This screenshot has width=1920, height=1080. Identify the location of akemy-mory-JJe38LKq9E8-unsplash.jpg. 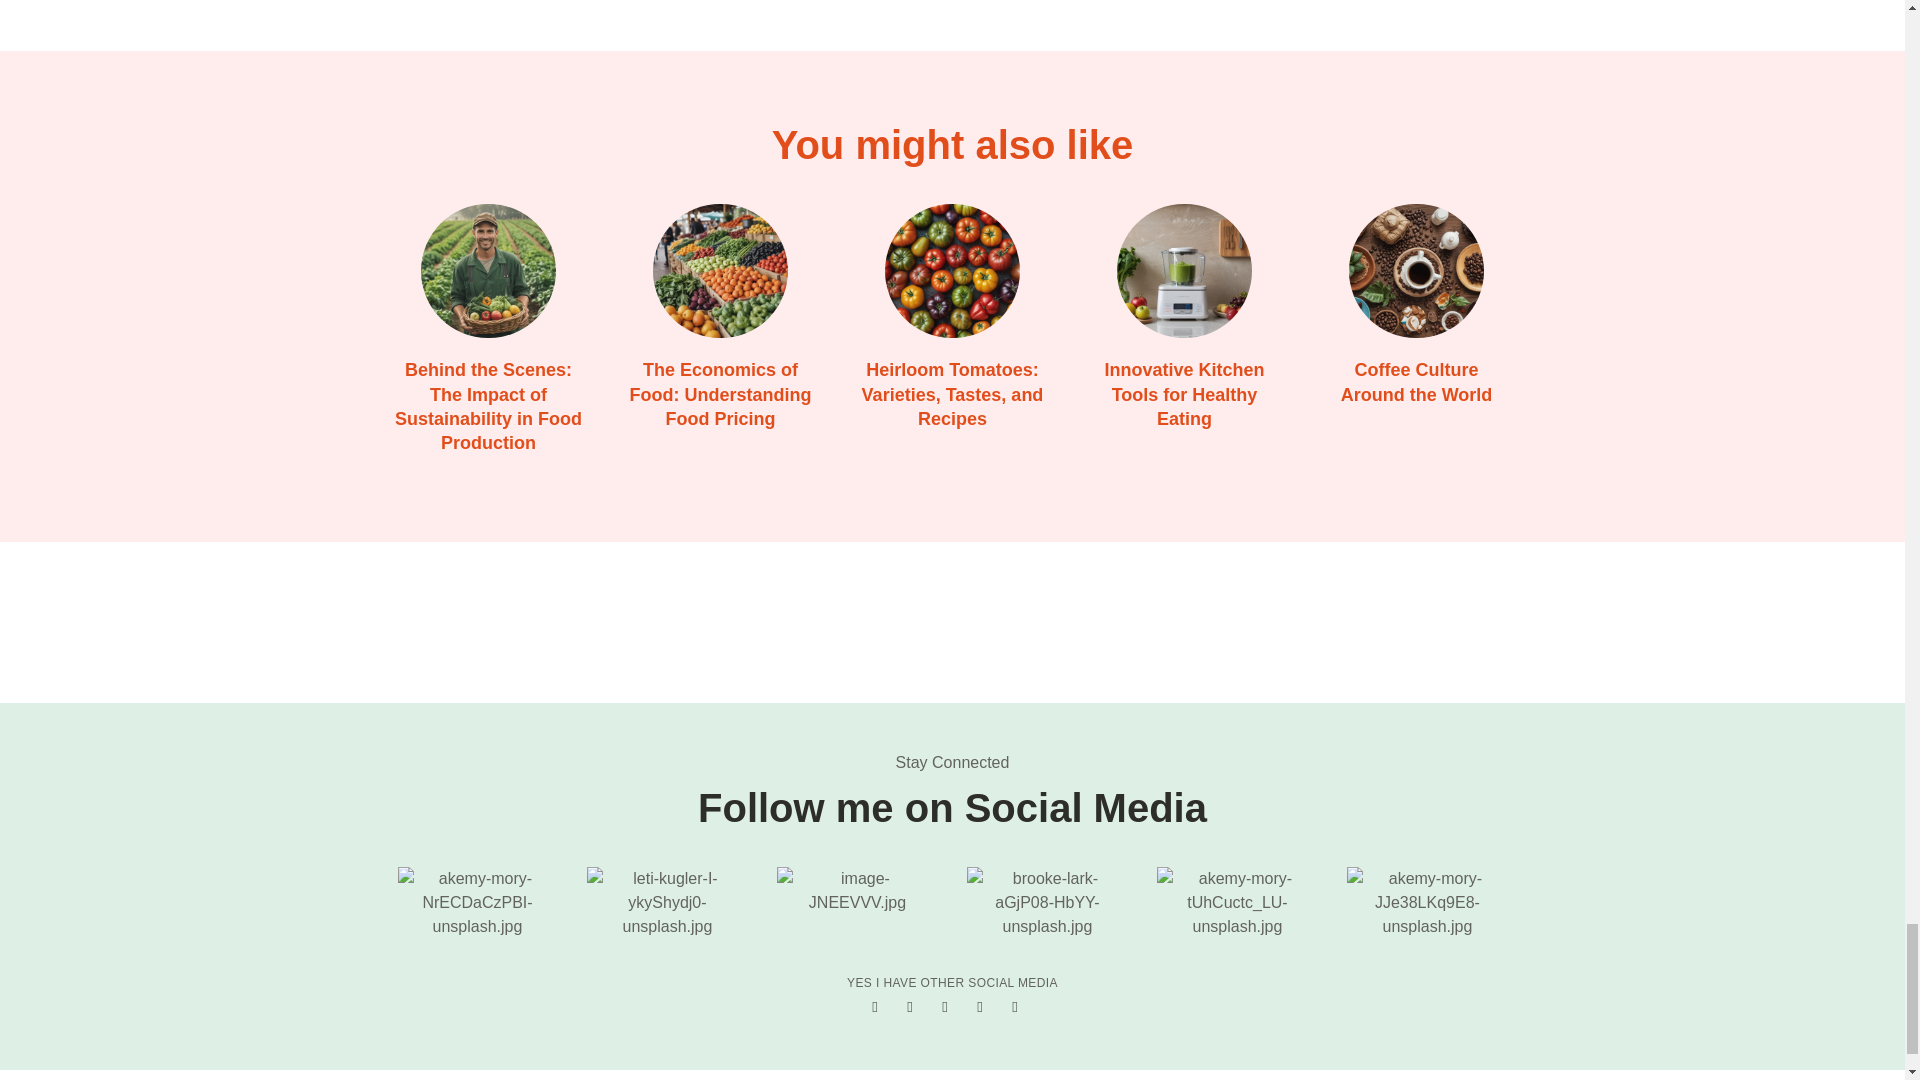
(1427, 902).